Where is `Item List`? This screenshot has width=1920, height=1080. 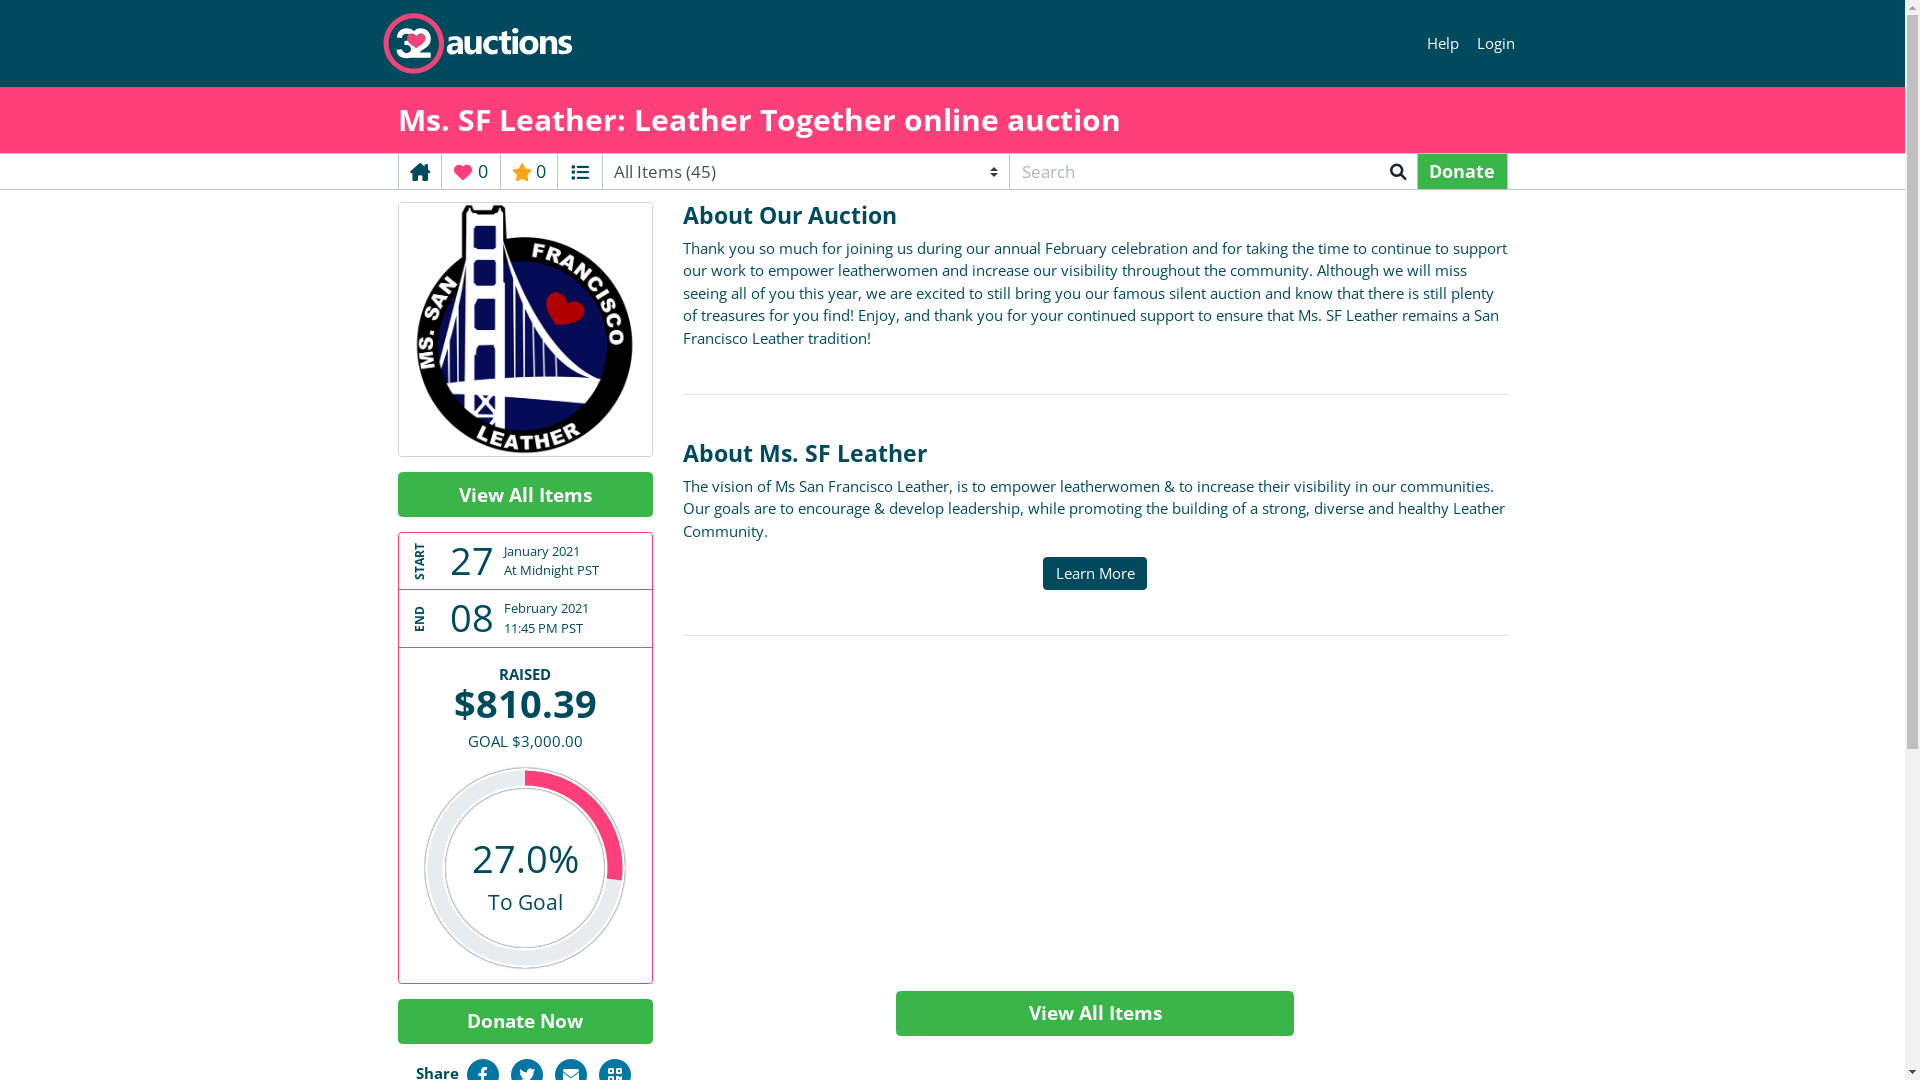 Item List is located at coordinates (580, 172).